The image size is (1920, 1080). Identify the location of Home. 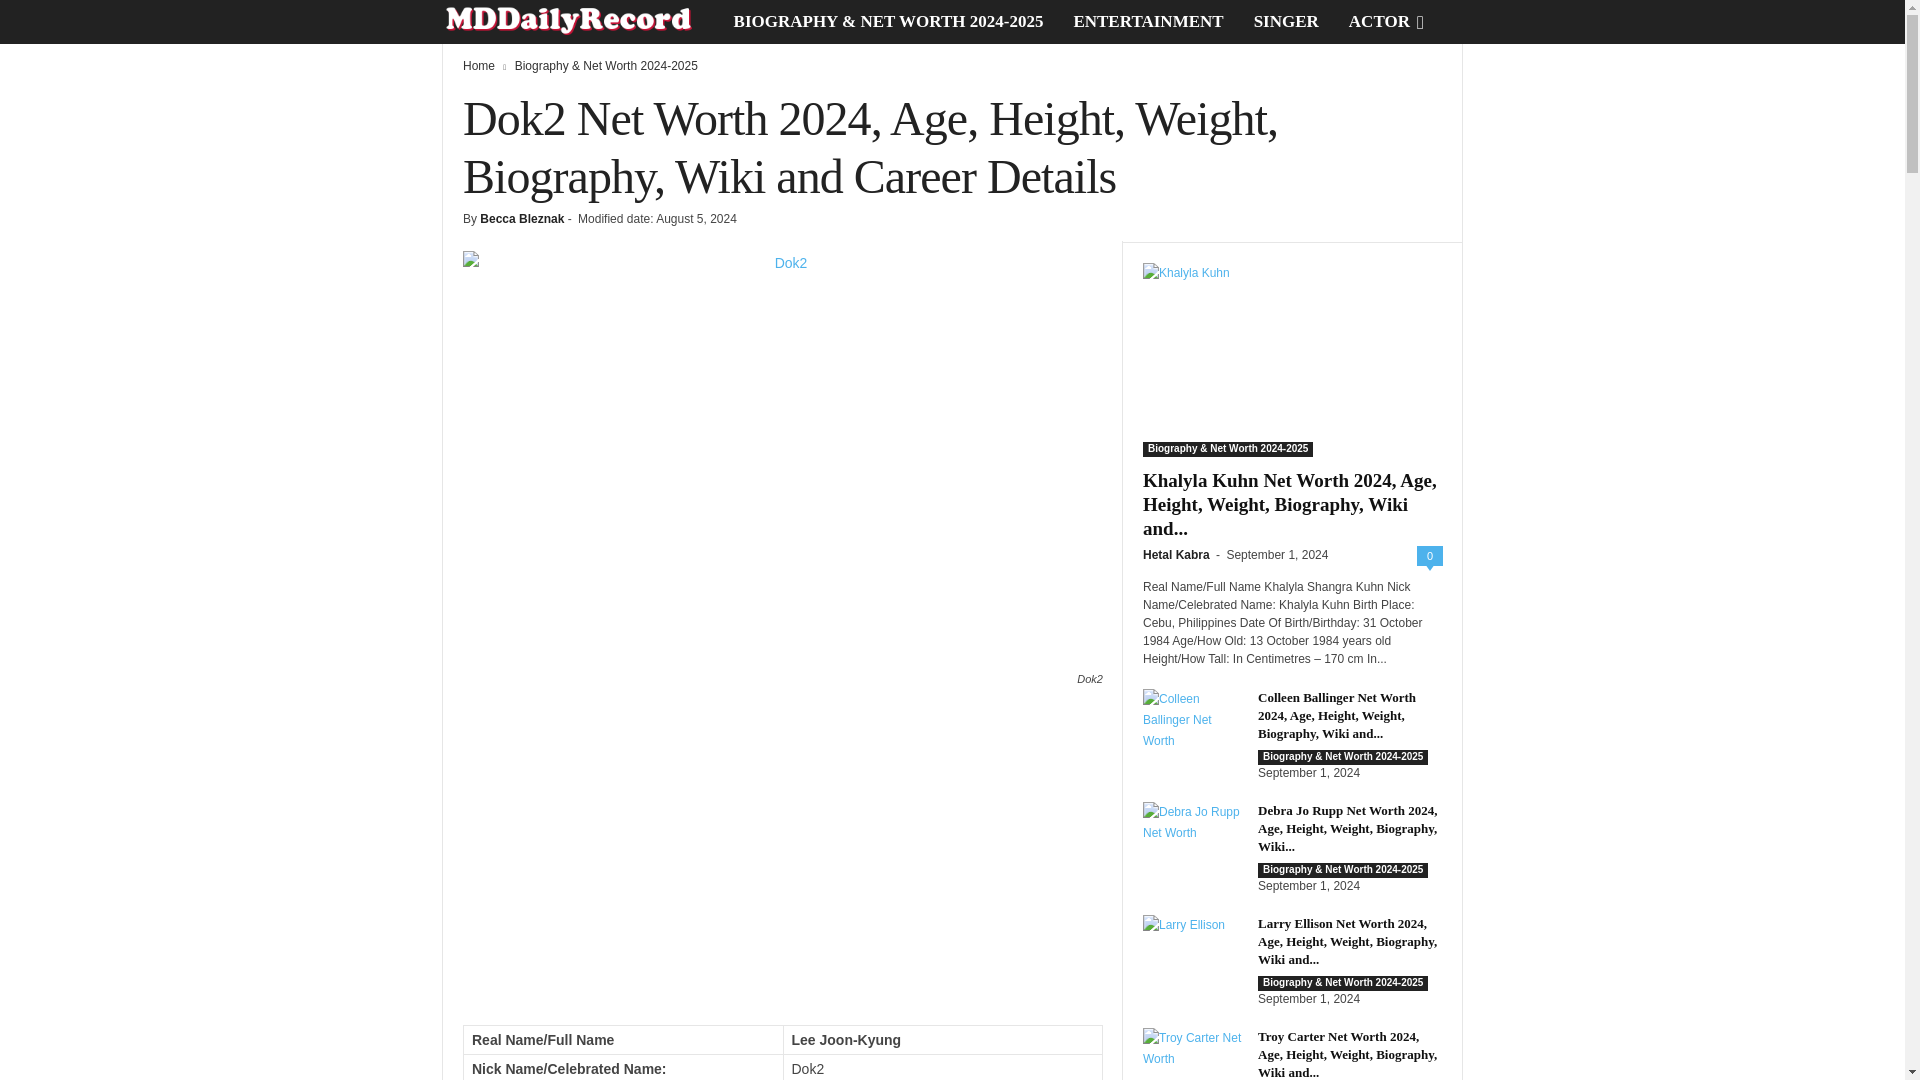
(478, 66).